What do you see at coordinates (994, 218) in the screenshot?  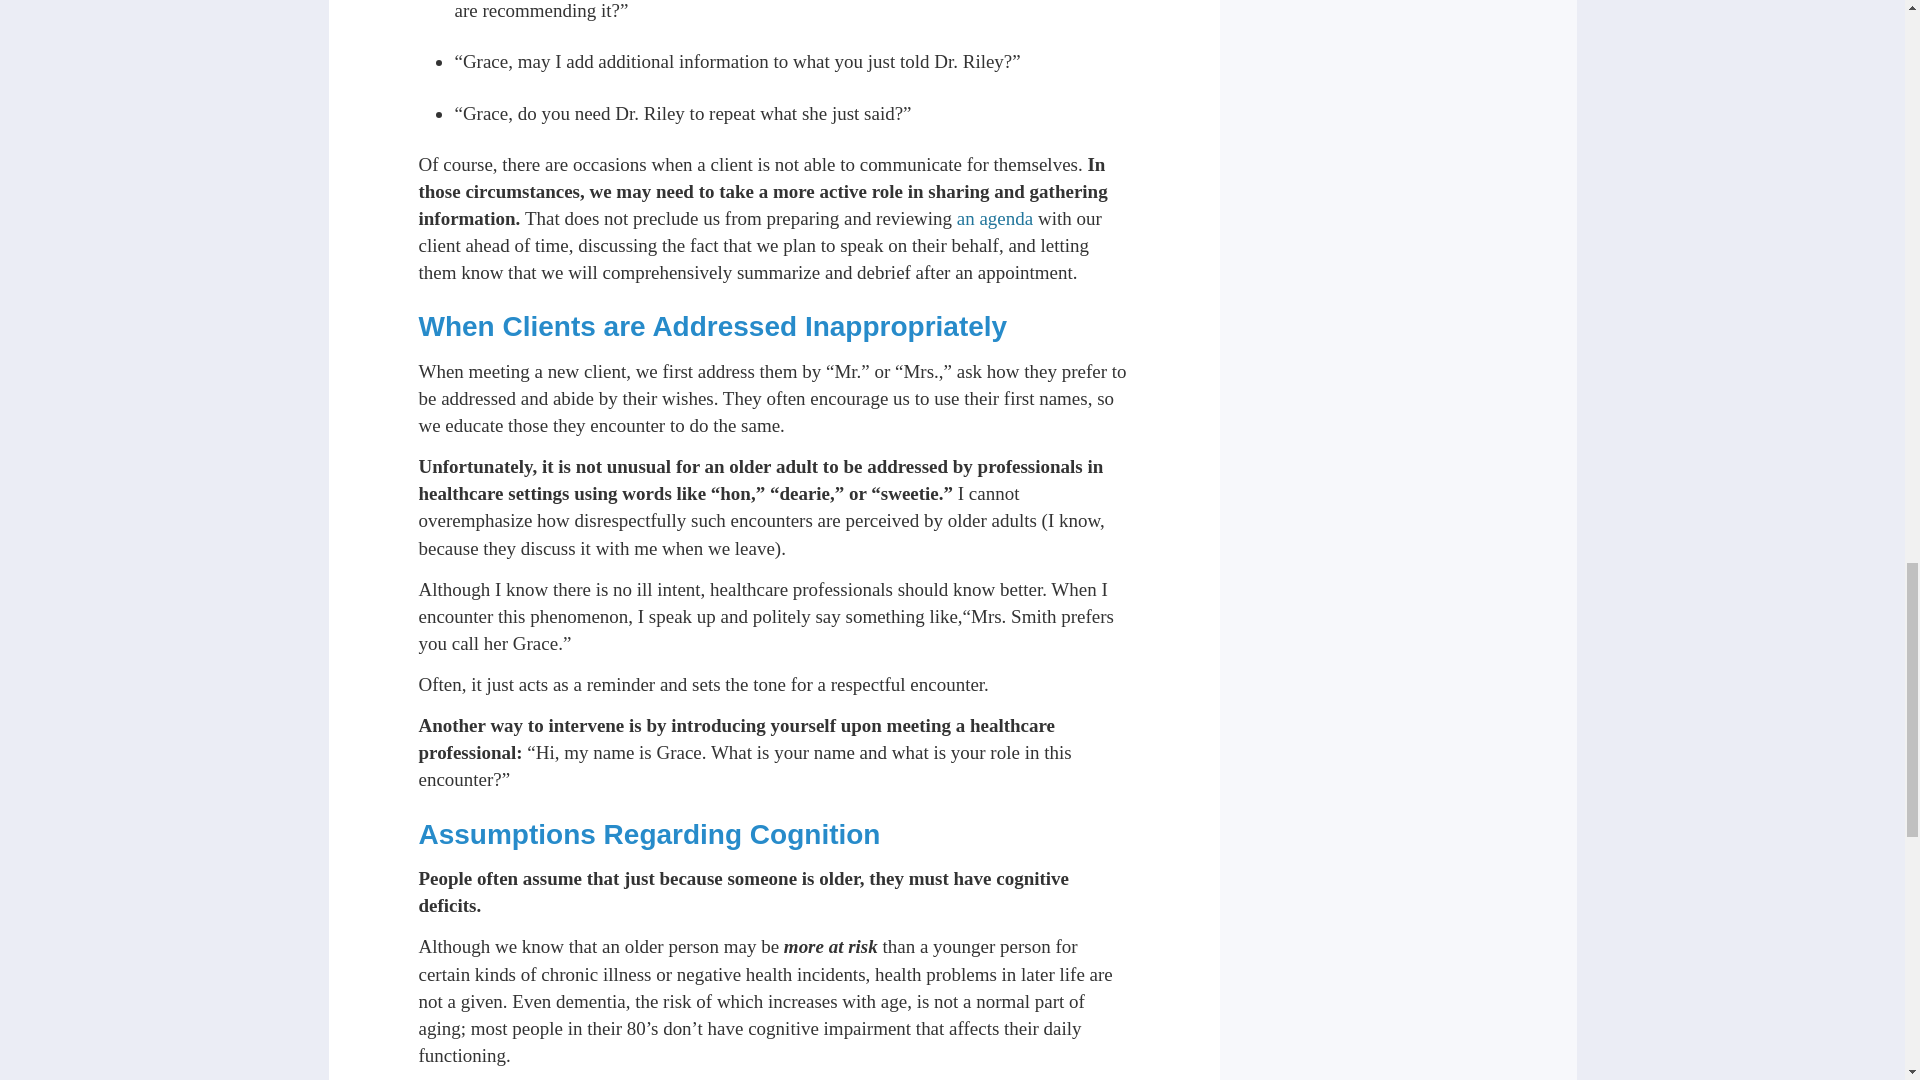 I see `an agenda` at bounding box center [994, 218].